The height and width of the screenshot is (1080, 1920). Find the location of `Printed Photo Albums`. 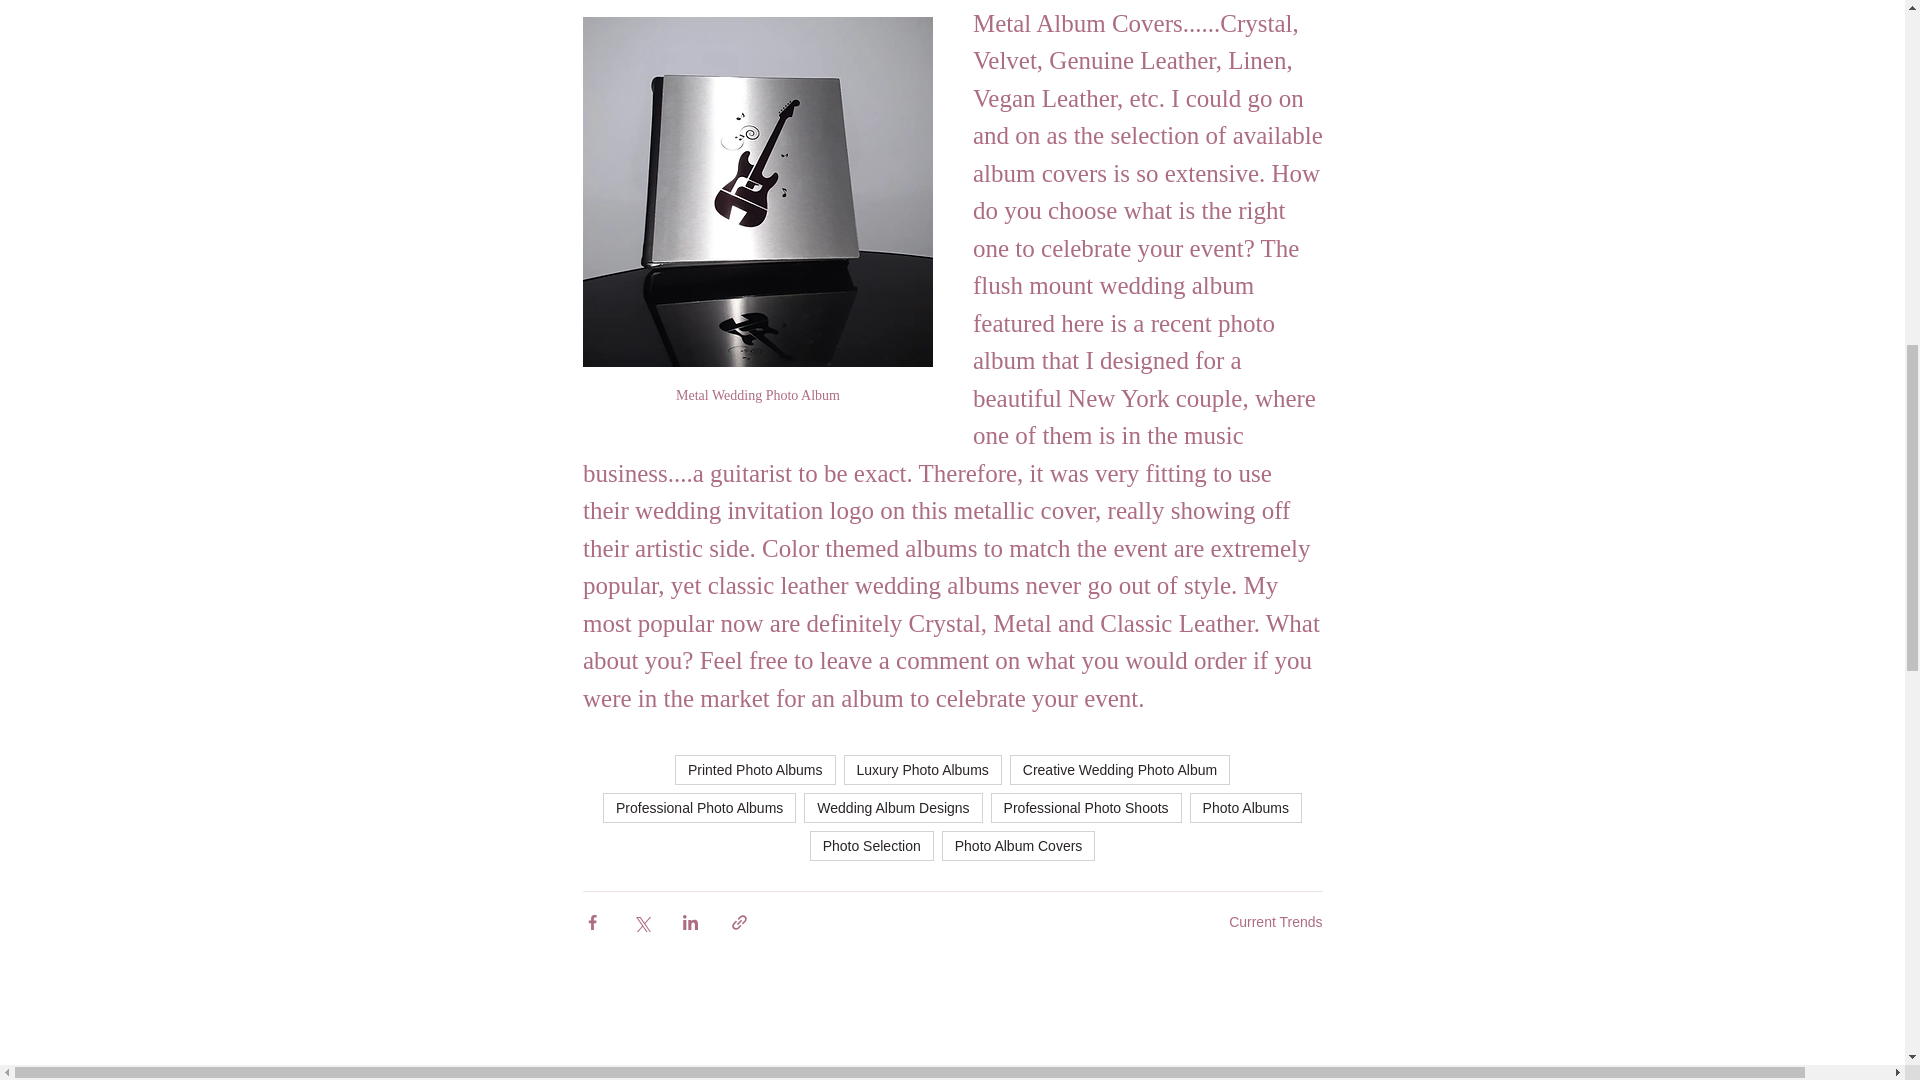

Printed Photo Albums is located at coordinates (755, 770).